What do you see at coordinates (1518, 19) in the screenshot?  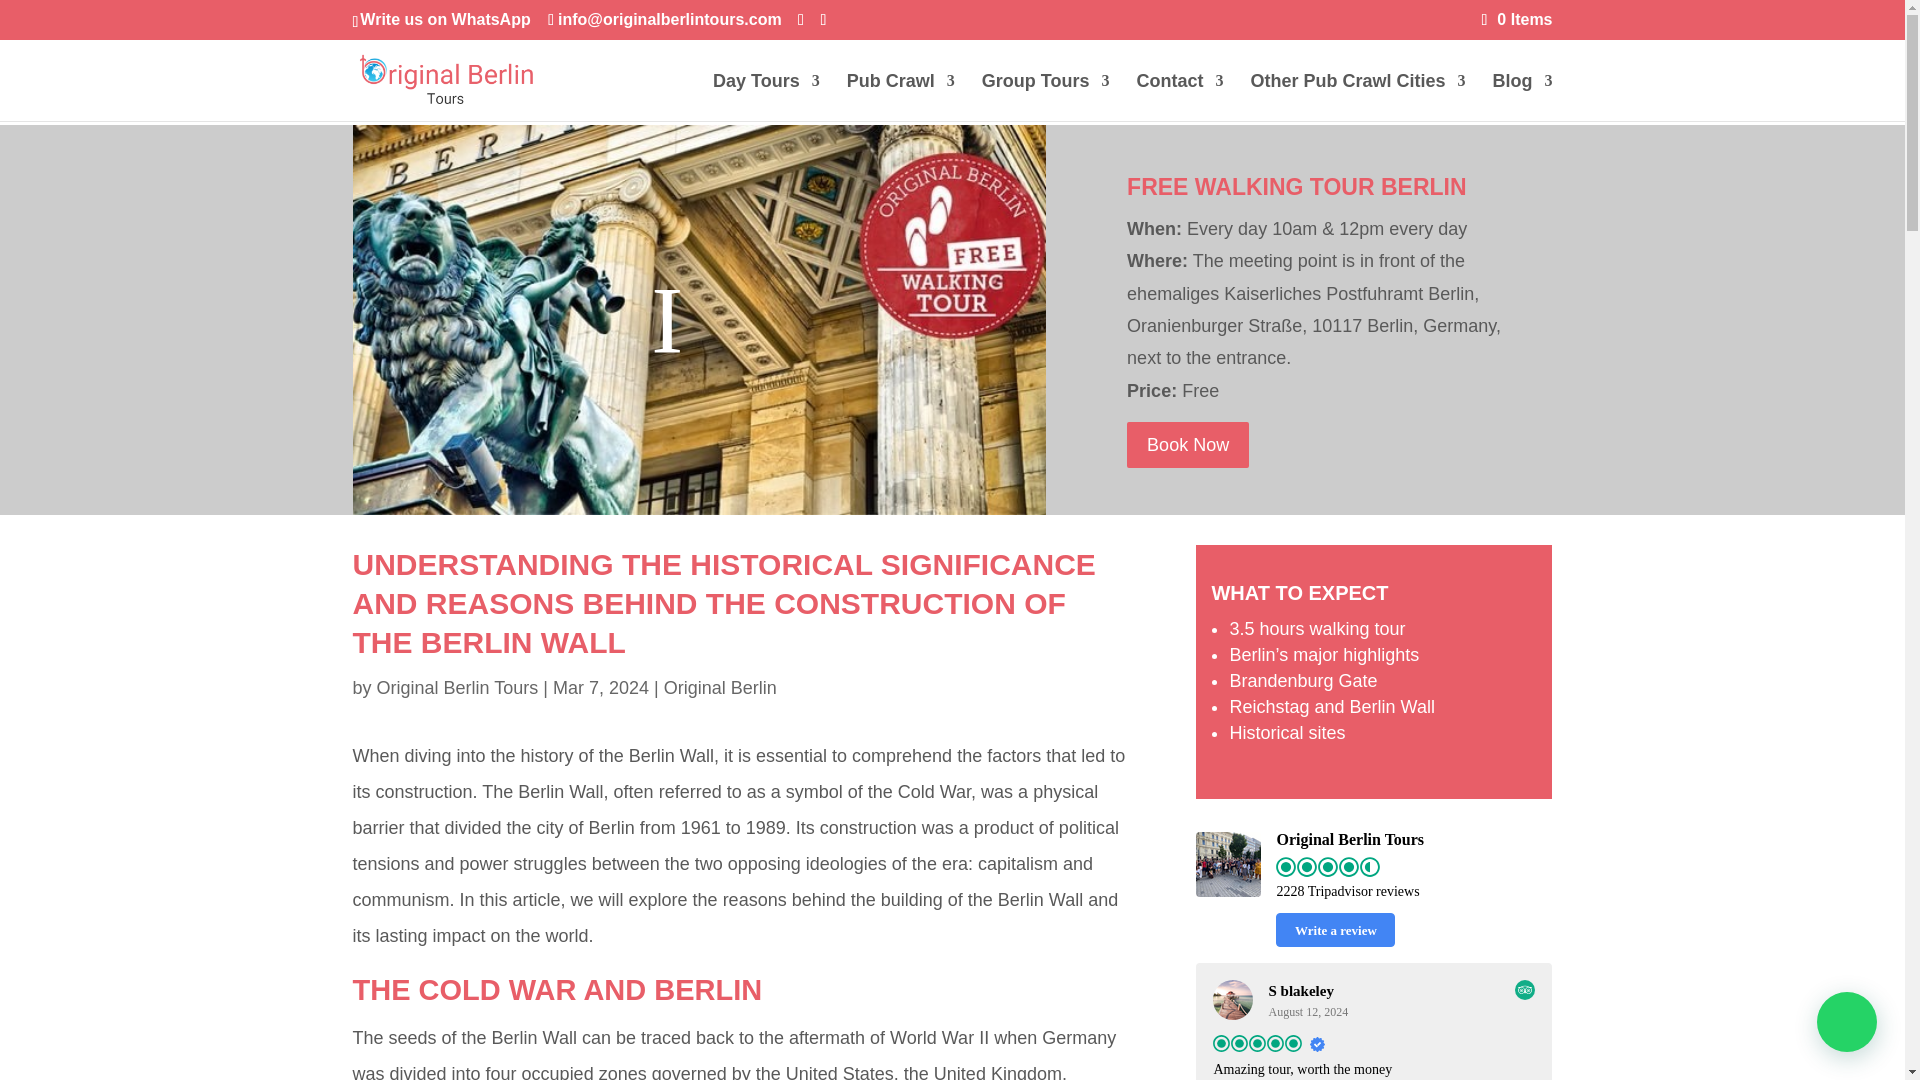 I see `0 Items` at bounding box center [1518, 19].